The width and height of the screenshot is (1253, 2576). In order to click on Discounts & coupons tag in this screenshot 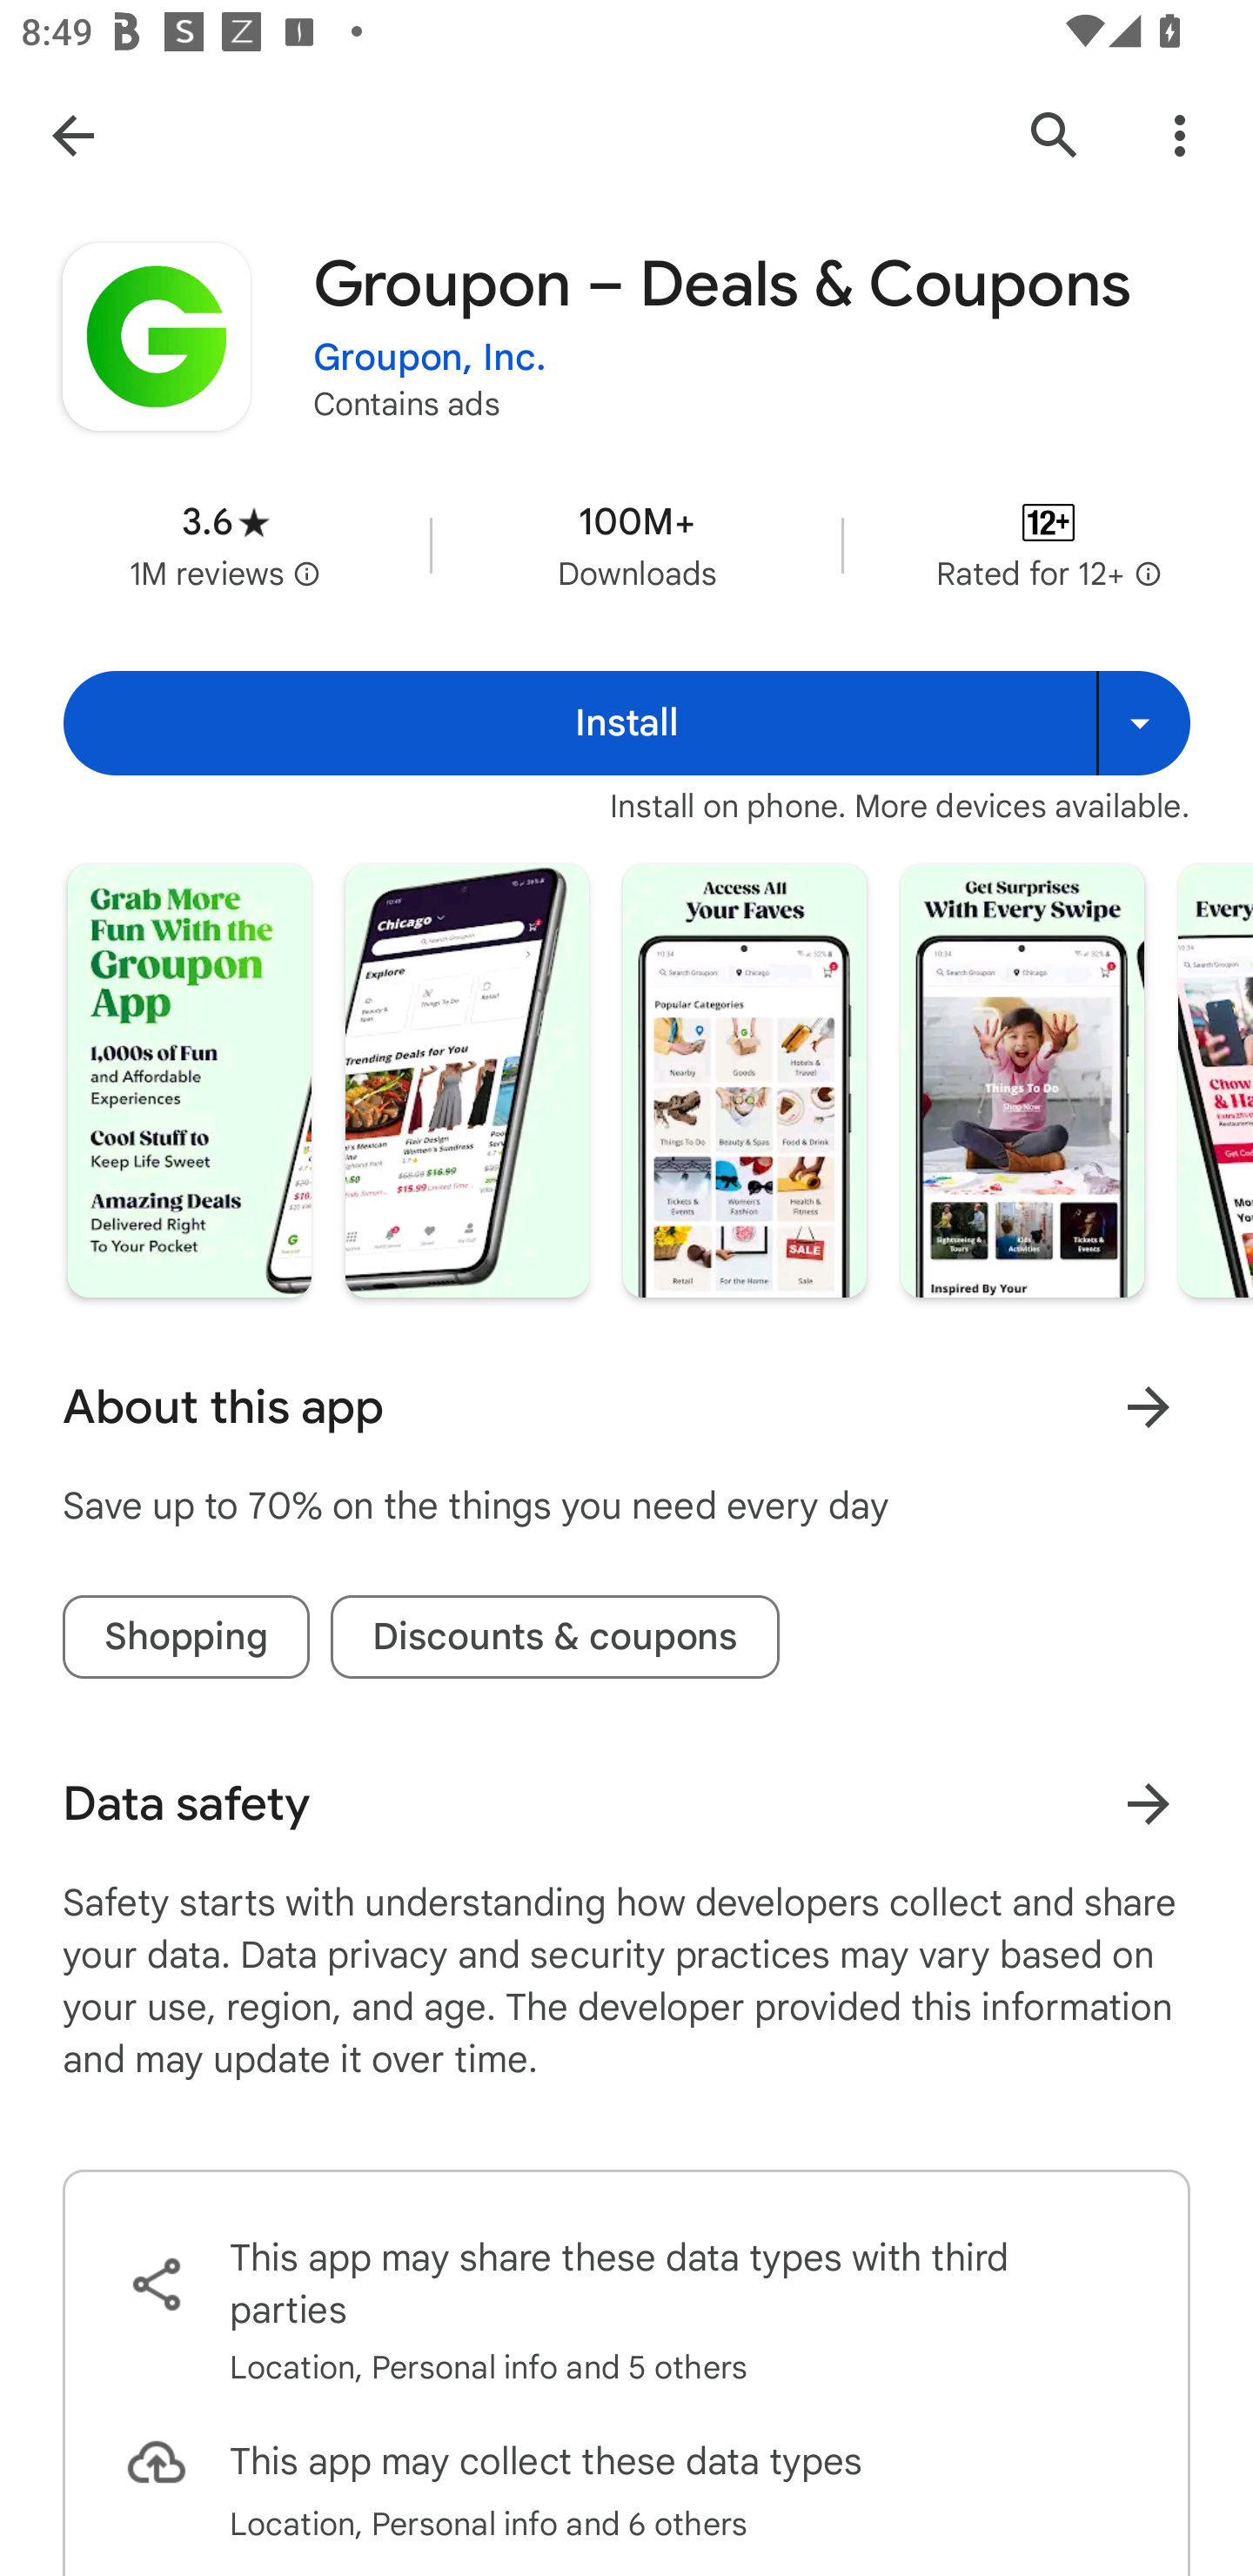, I will do `click(555, 1636)`.